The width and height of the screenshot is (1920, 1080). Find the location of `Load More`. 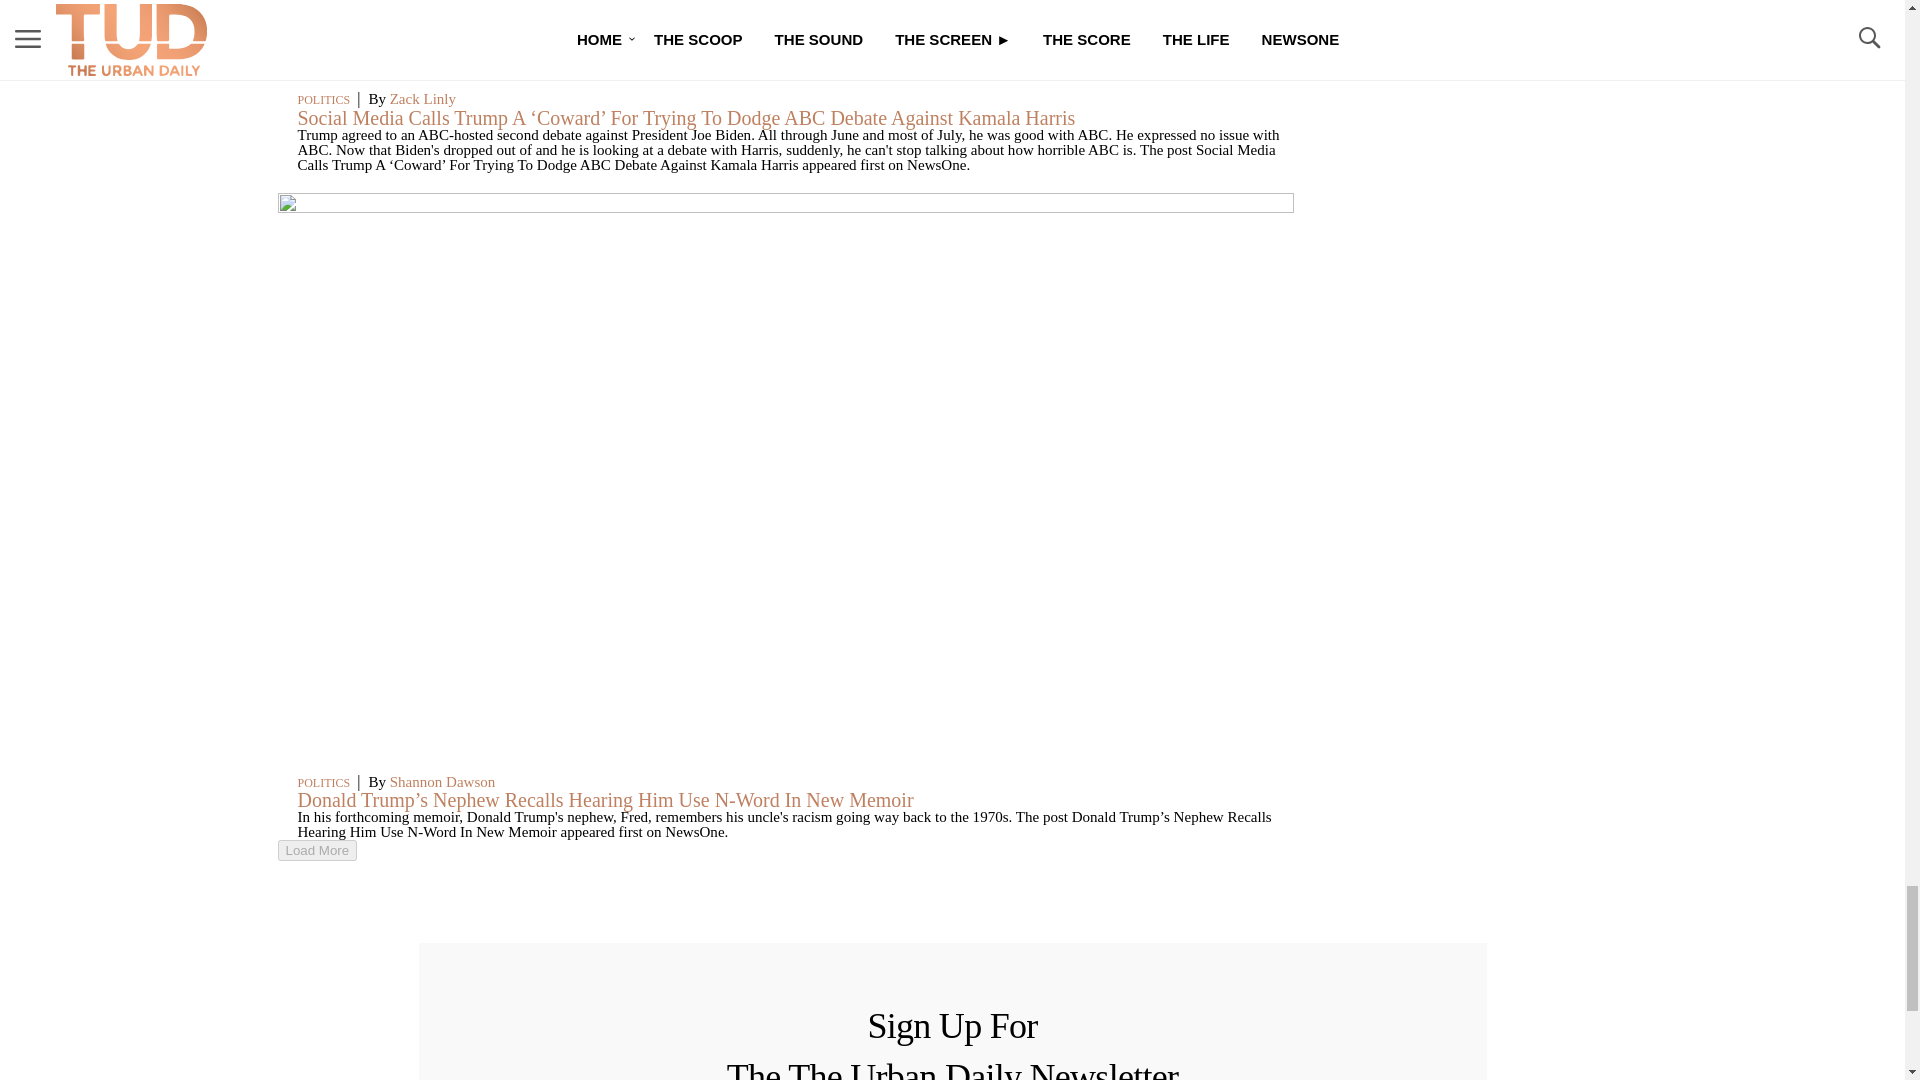

Load More is located at coordinates (786, 850).